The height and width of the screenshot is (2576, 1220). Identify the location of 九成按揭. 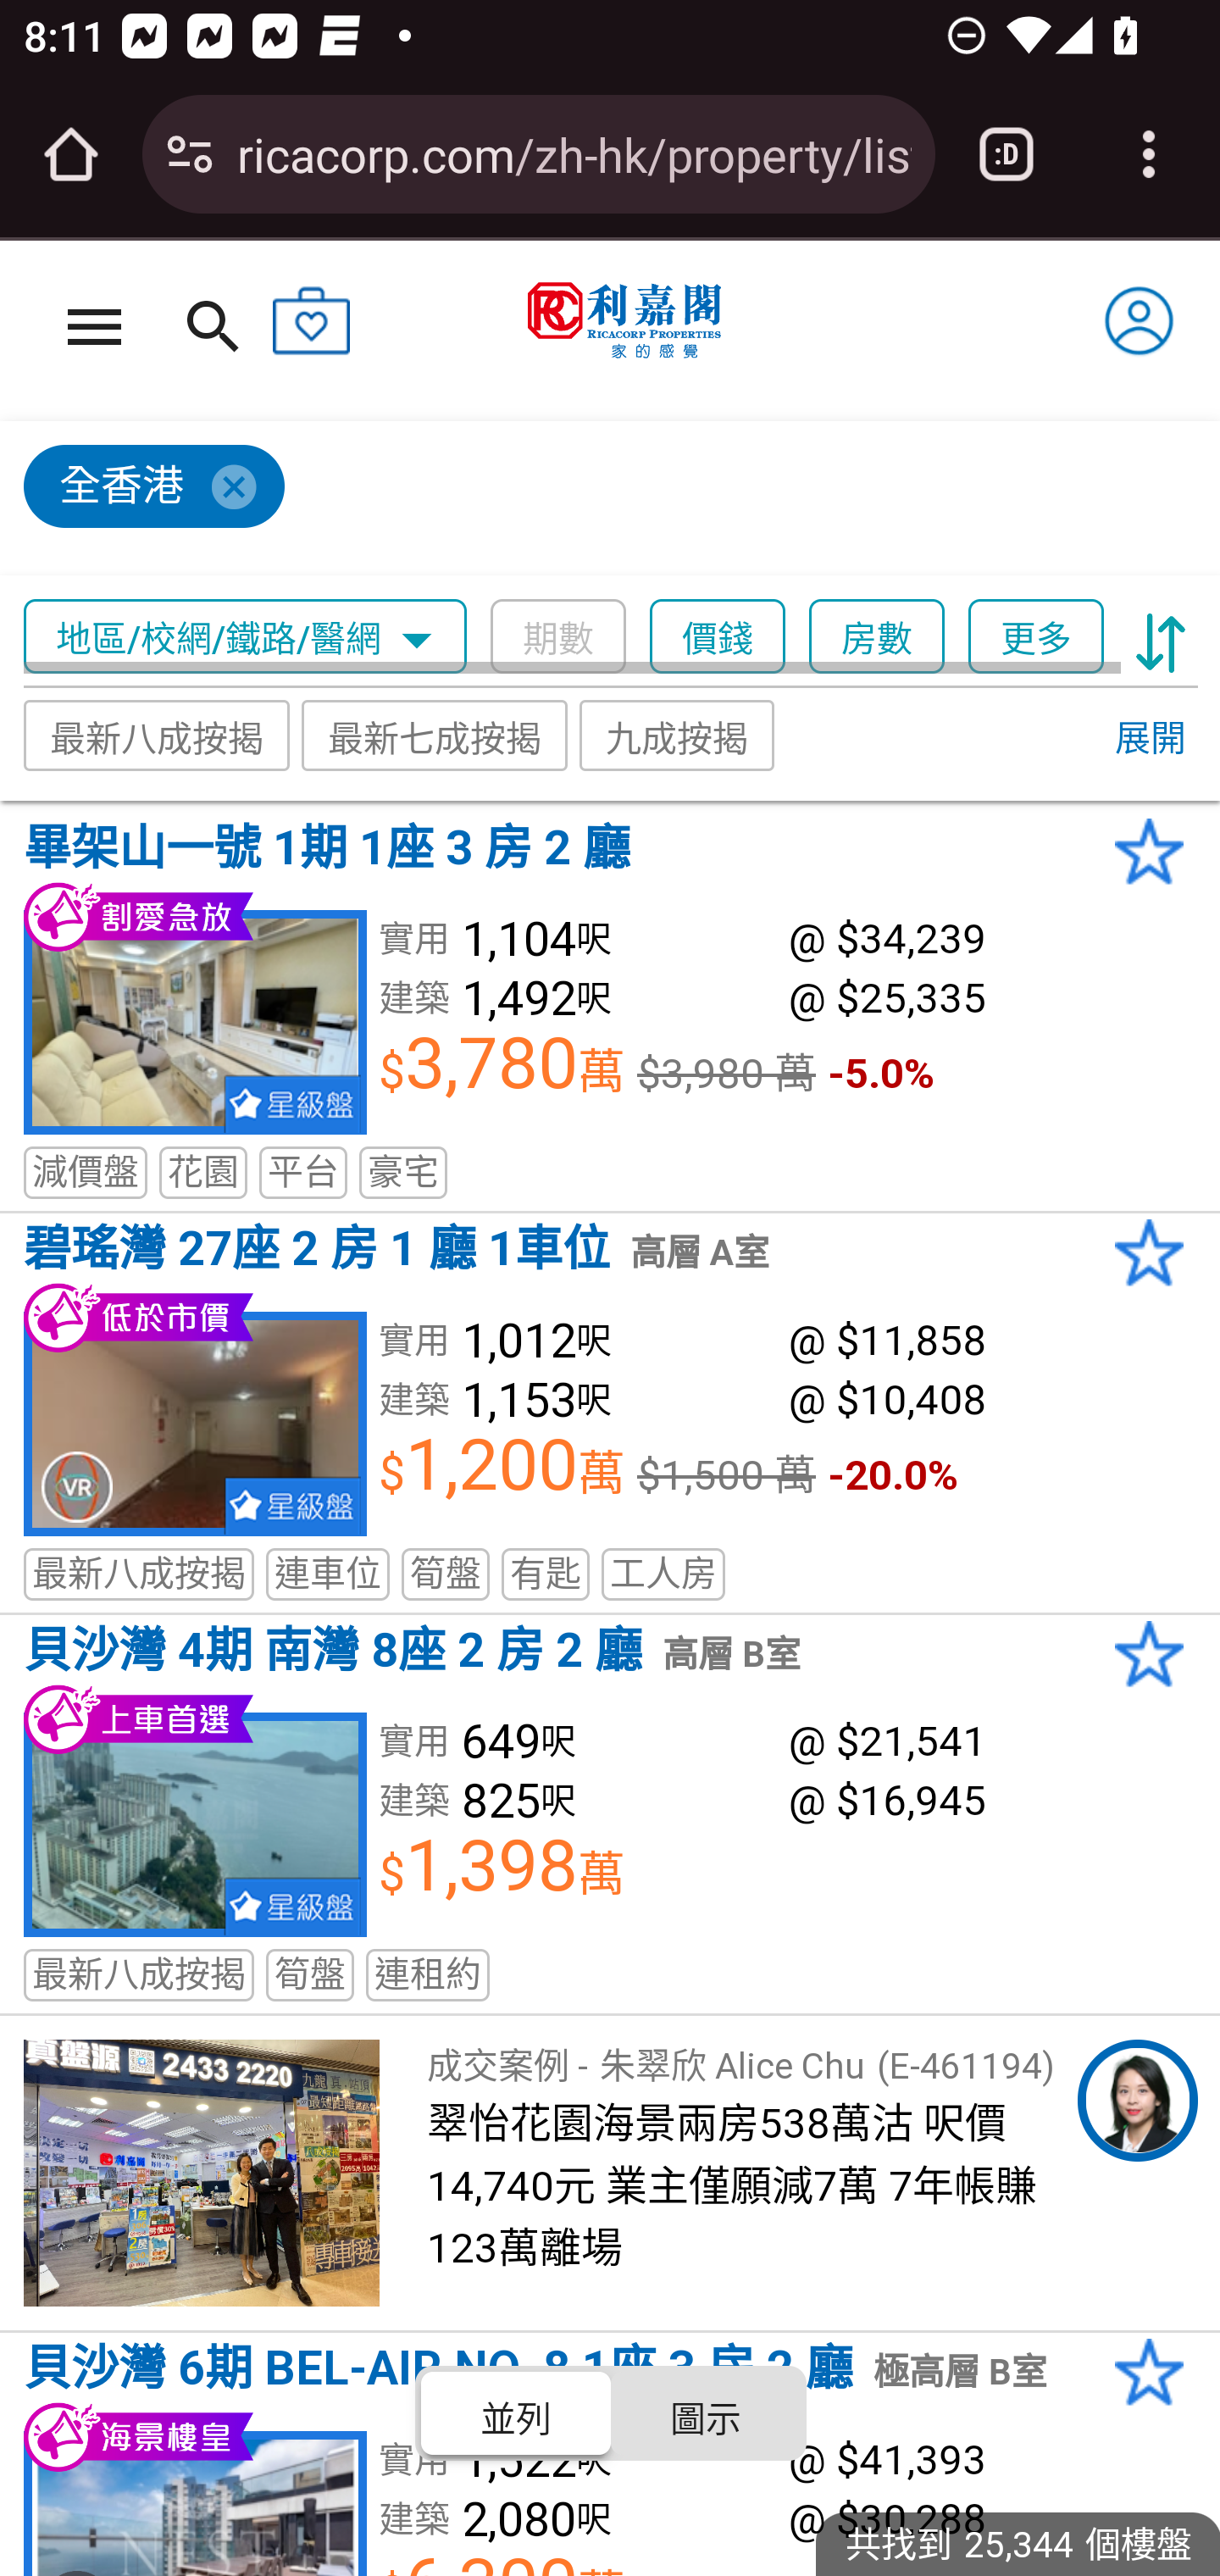
(678, 734).